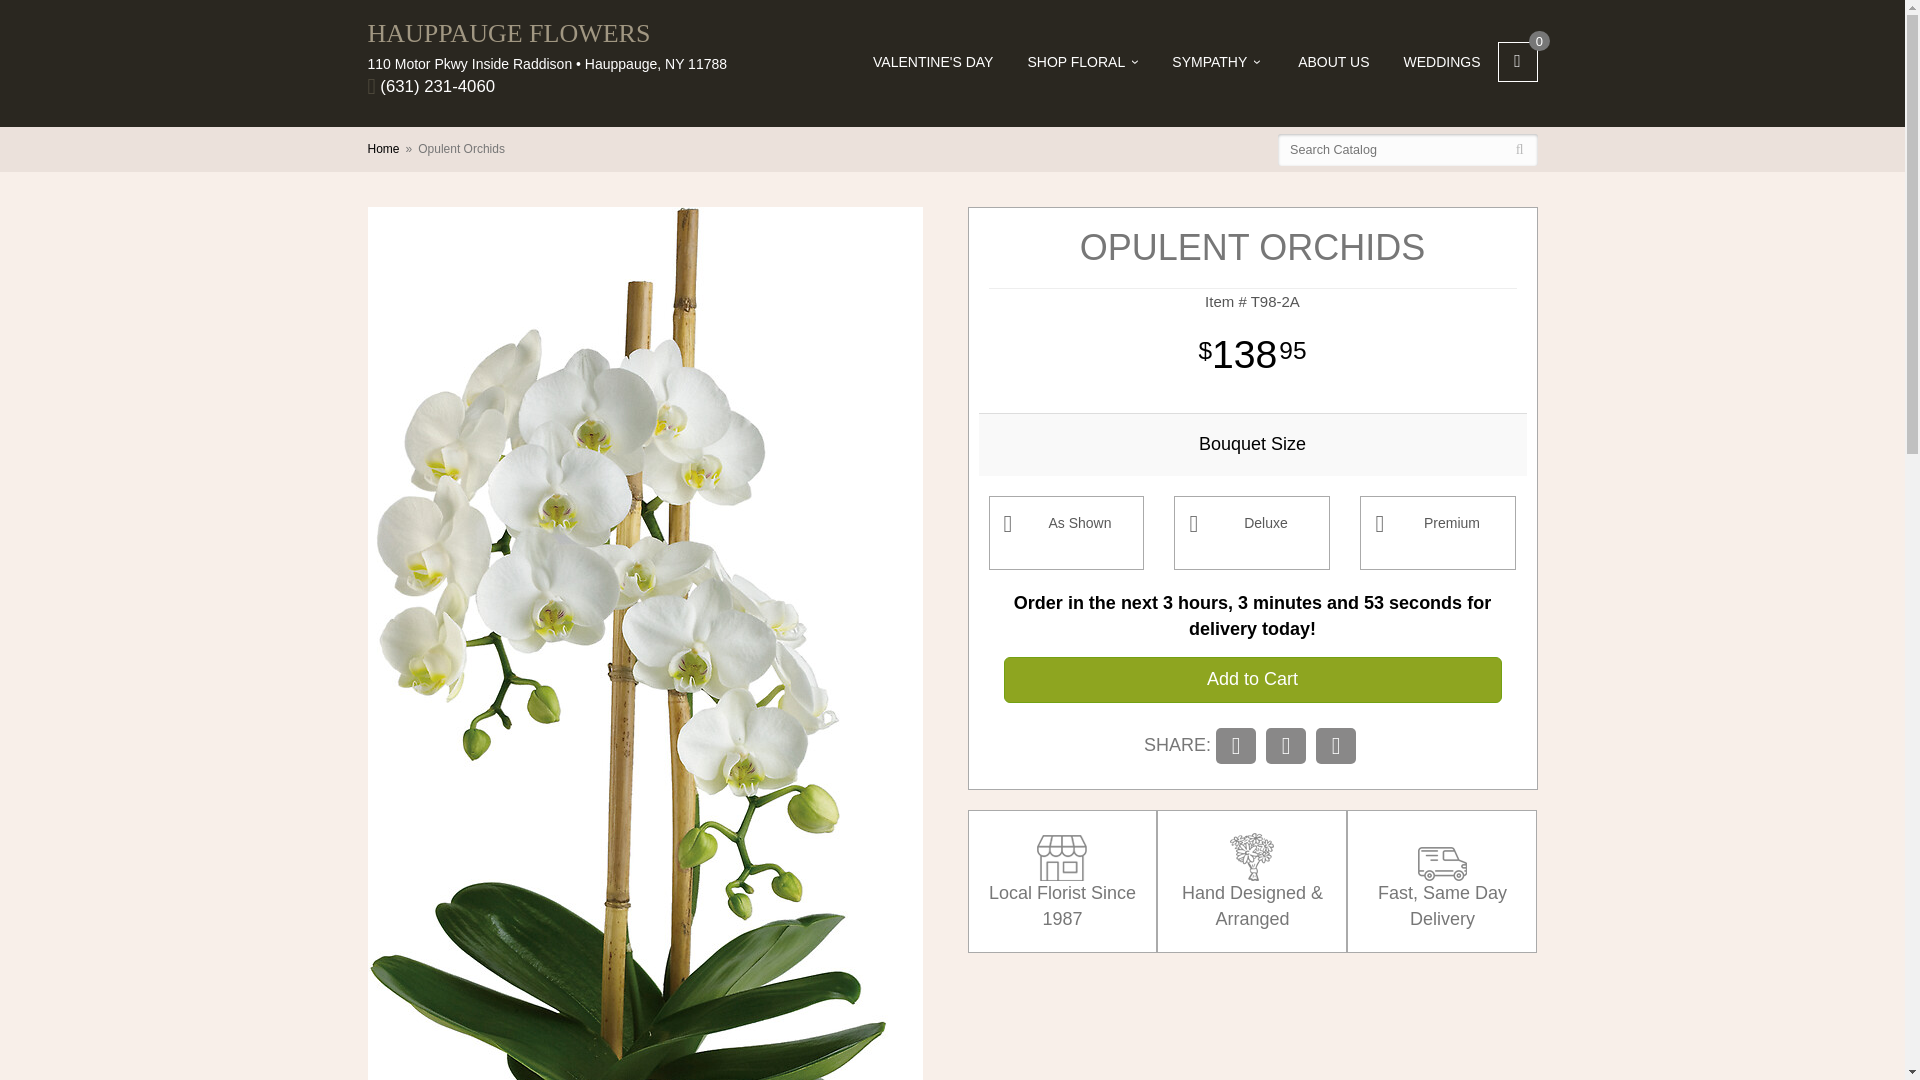 This screenshot has width=1920, height=1080. Describe the element at coordinates (1517, 62) in the screenshot. I see `0` at that location.